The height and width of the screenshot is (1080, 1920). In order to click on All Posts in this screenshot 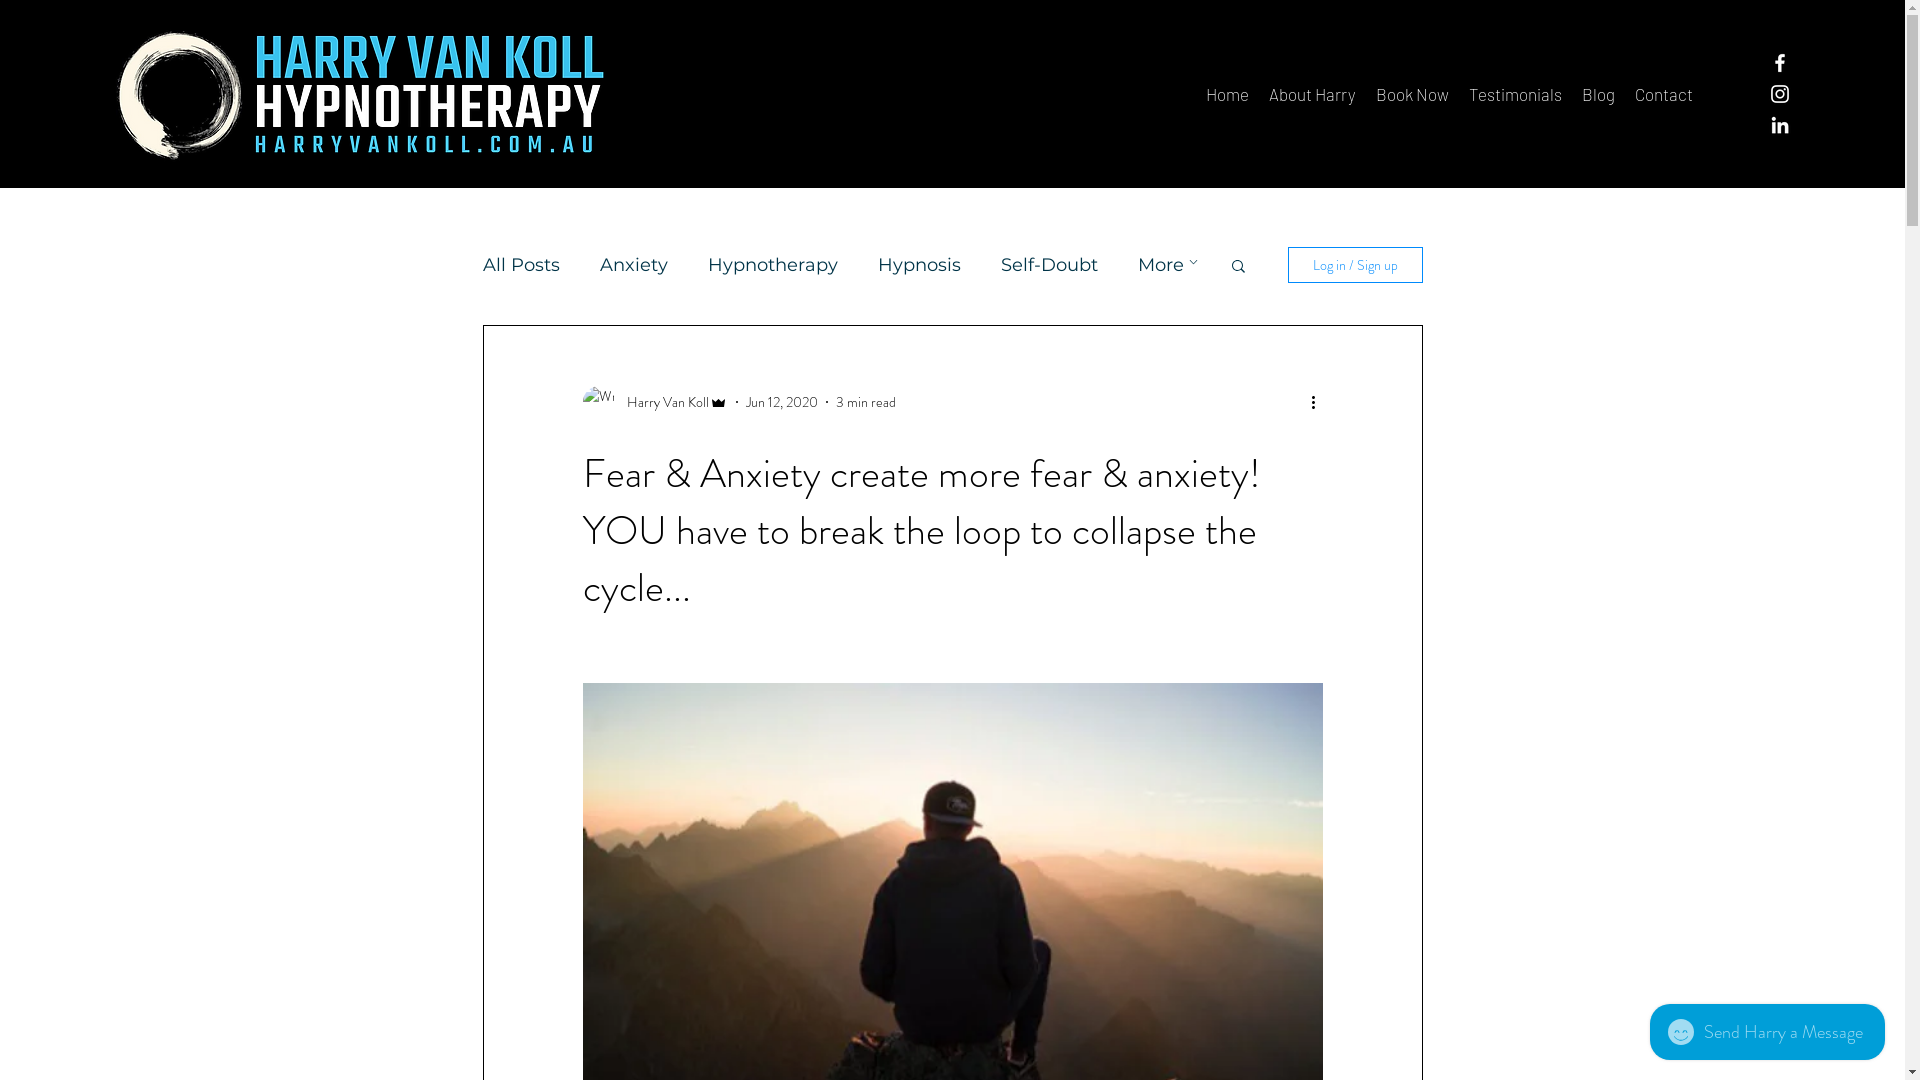, I will do `click(520, 265)`.